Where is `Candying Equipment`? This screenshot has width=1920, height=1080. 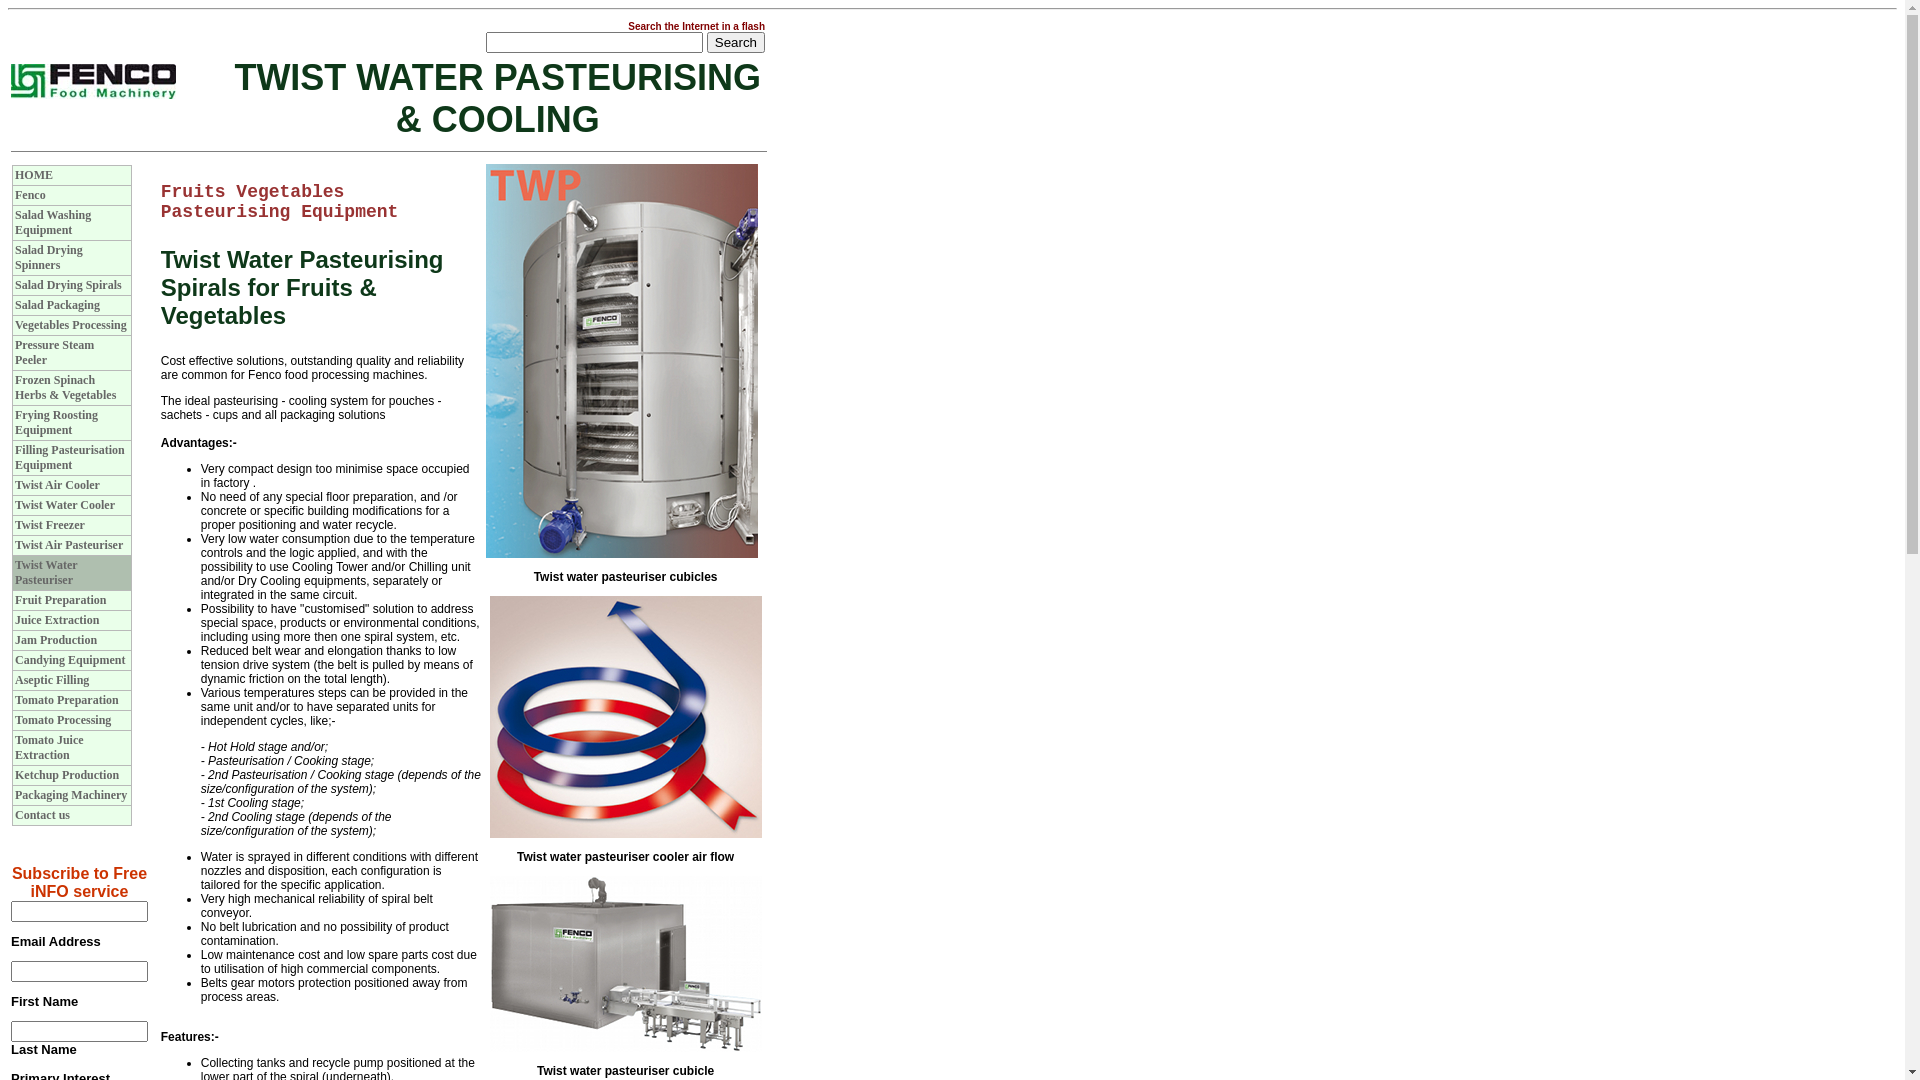 Candying Equipment is located at coordinates (70, 660).